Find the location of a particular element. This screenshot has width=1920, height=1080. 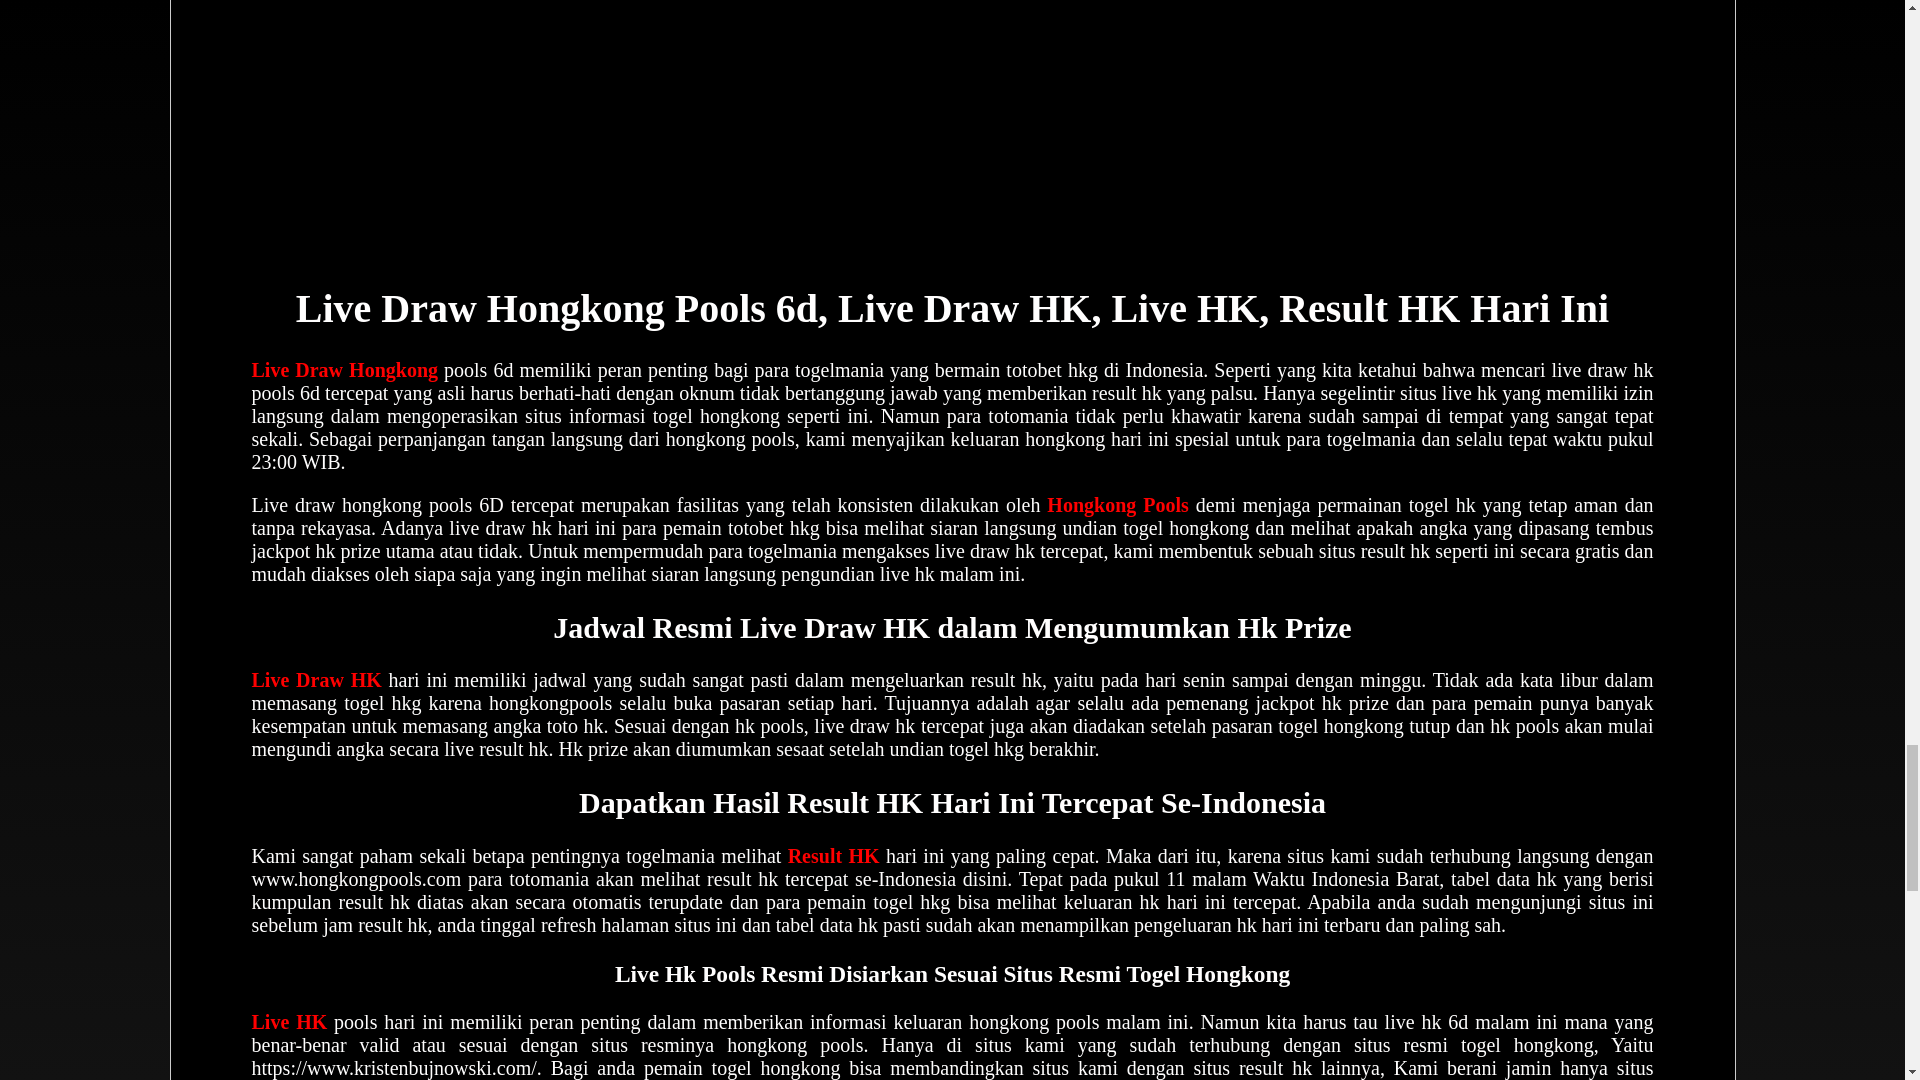

Live Draw HK is located at coordinates (316, 680).